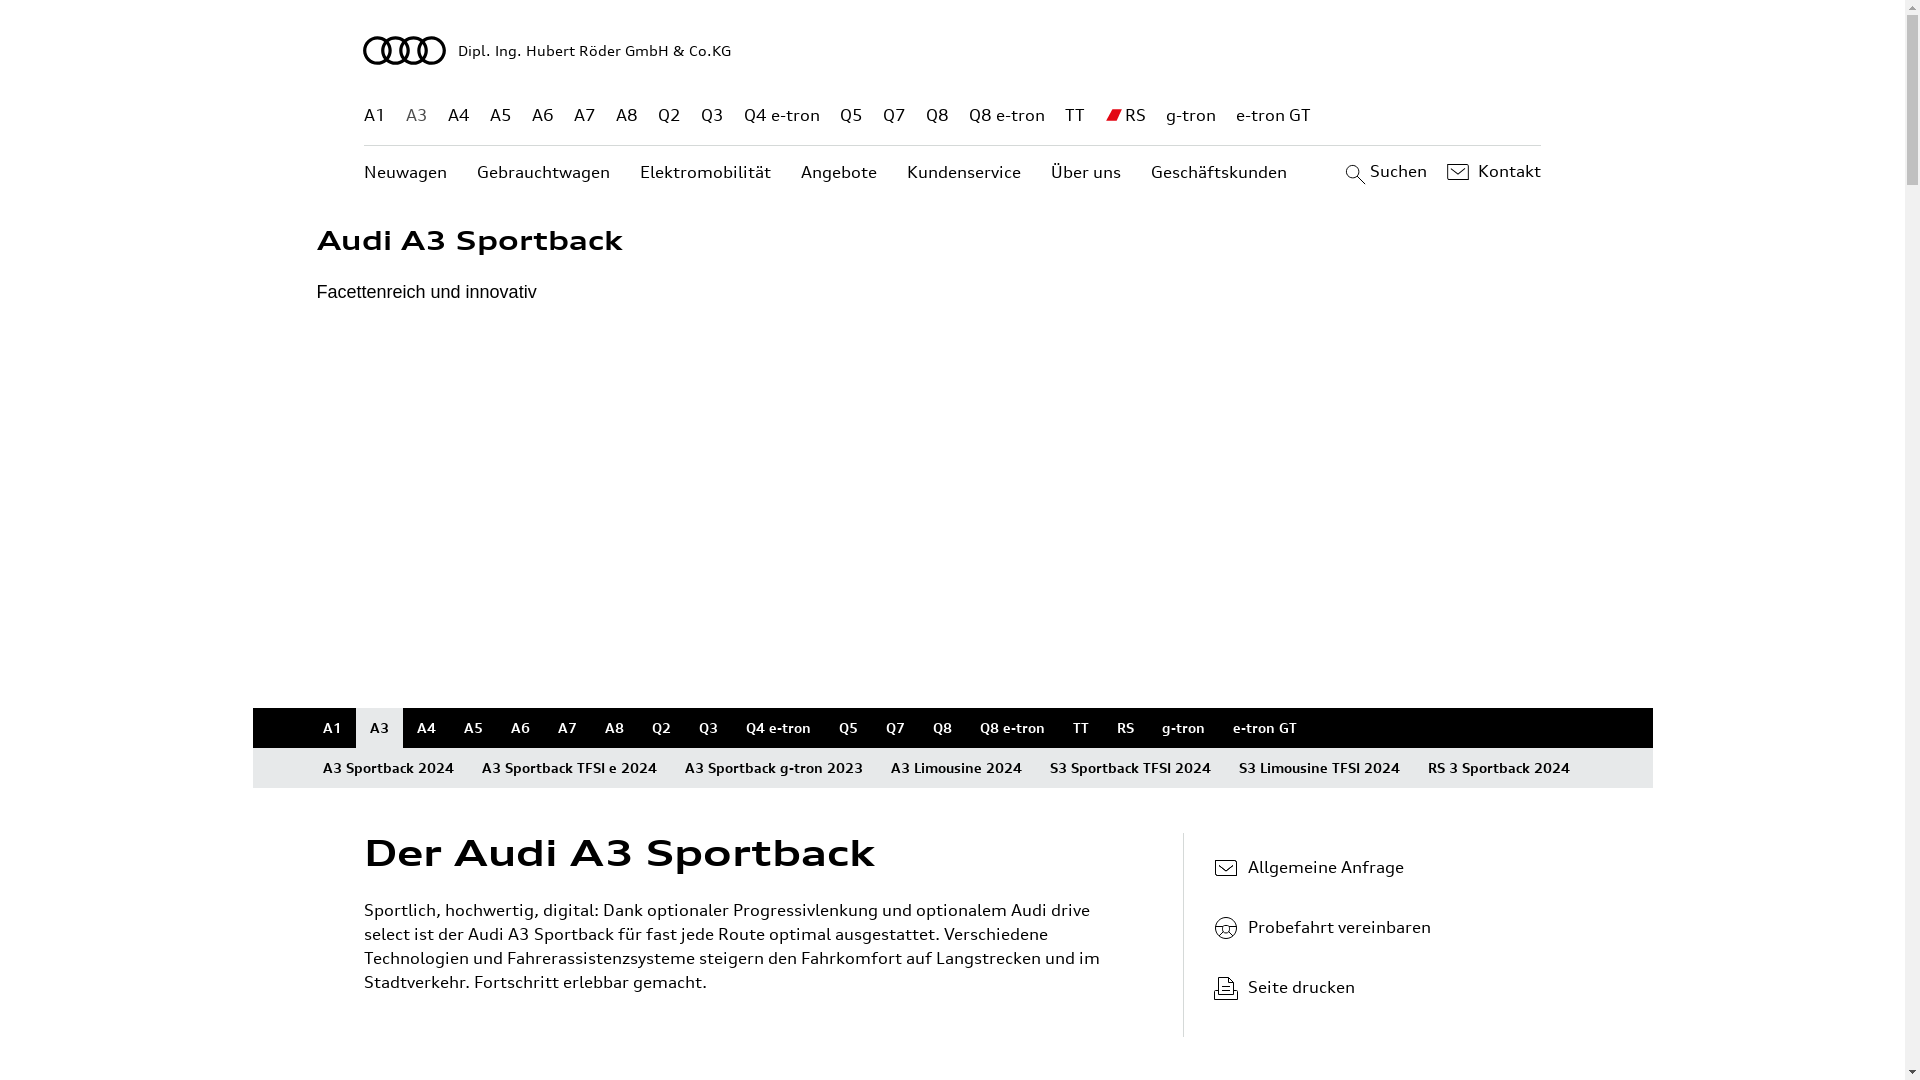  Describe the element at coordinates (778, 728) in the screenshot. I see `Q4 e-tron` at that location.